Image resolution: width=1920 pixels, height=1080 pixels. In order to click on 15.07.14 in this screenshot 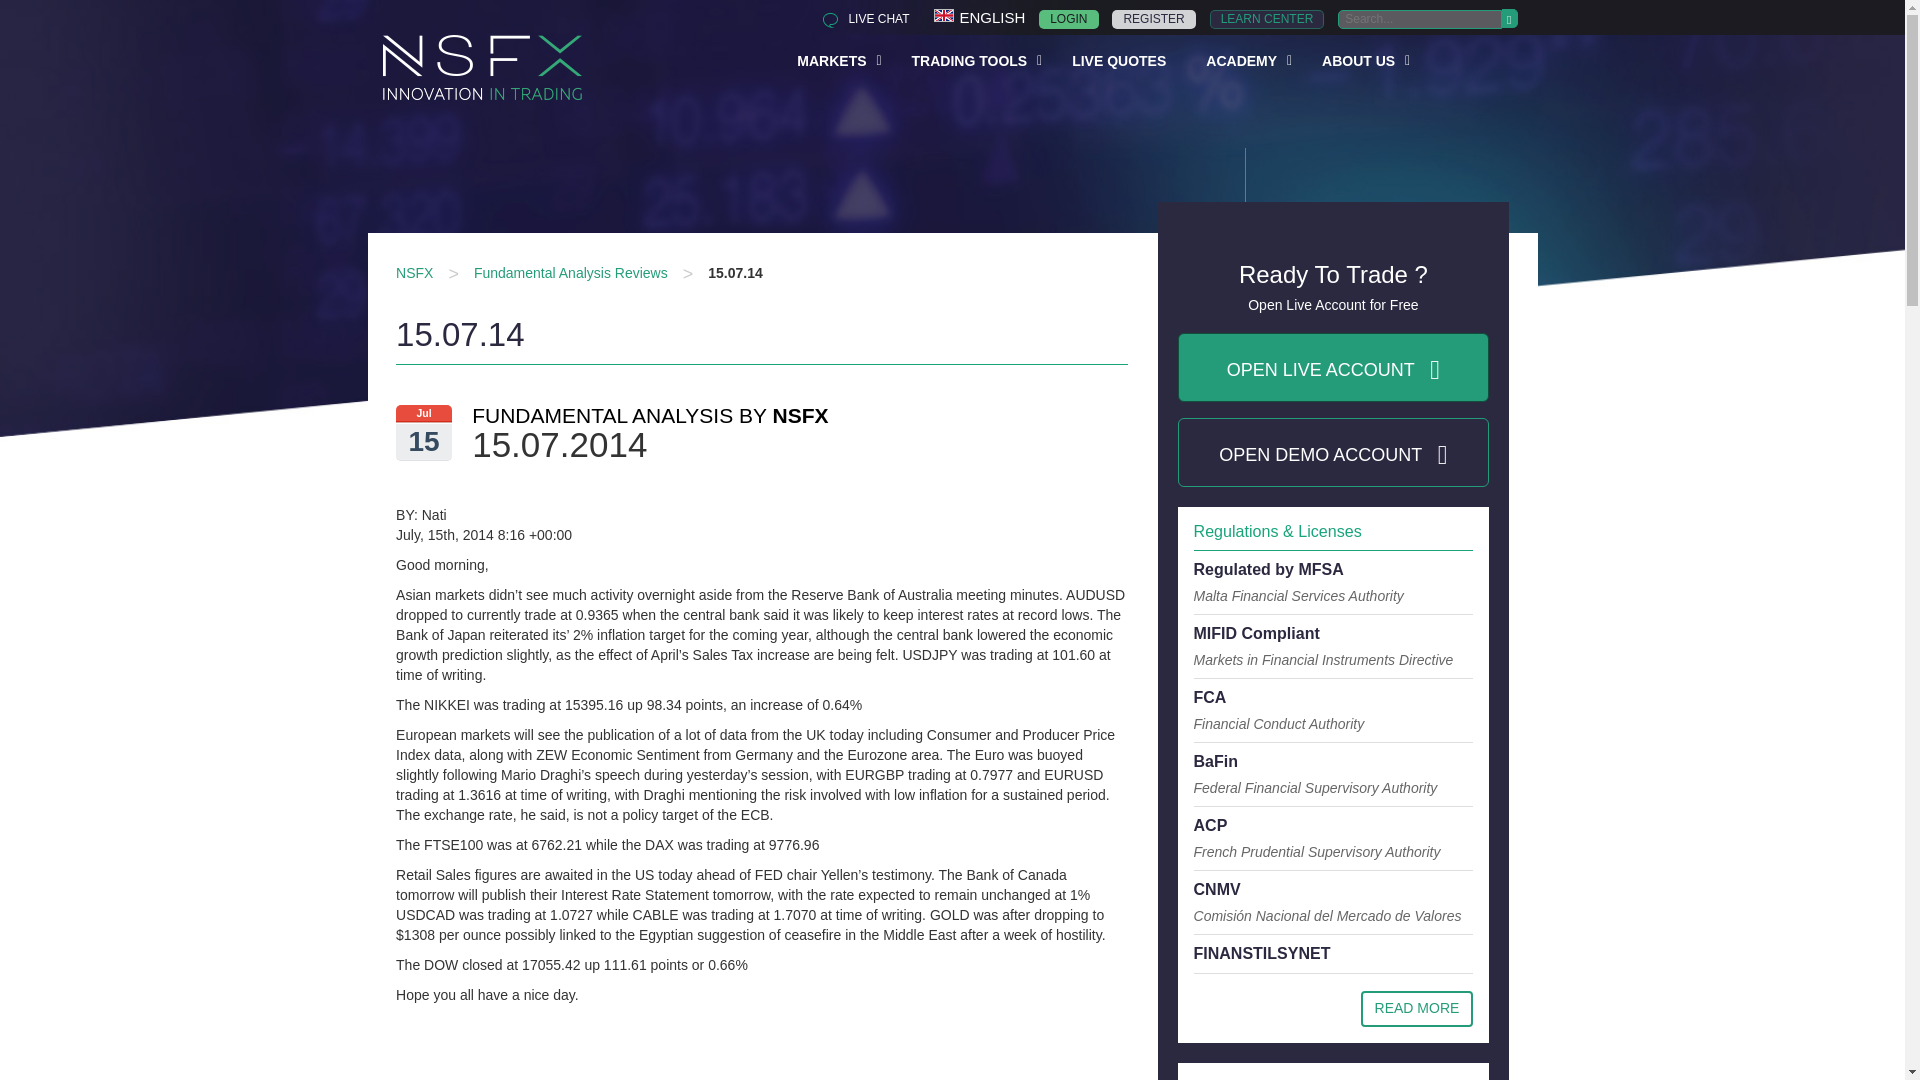, I will do `click(735, 272)`.